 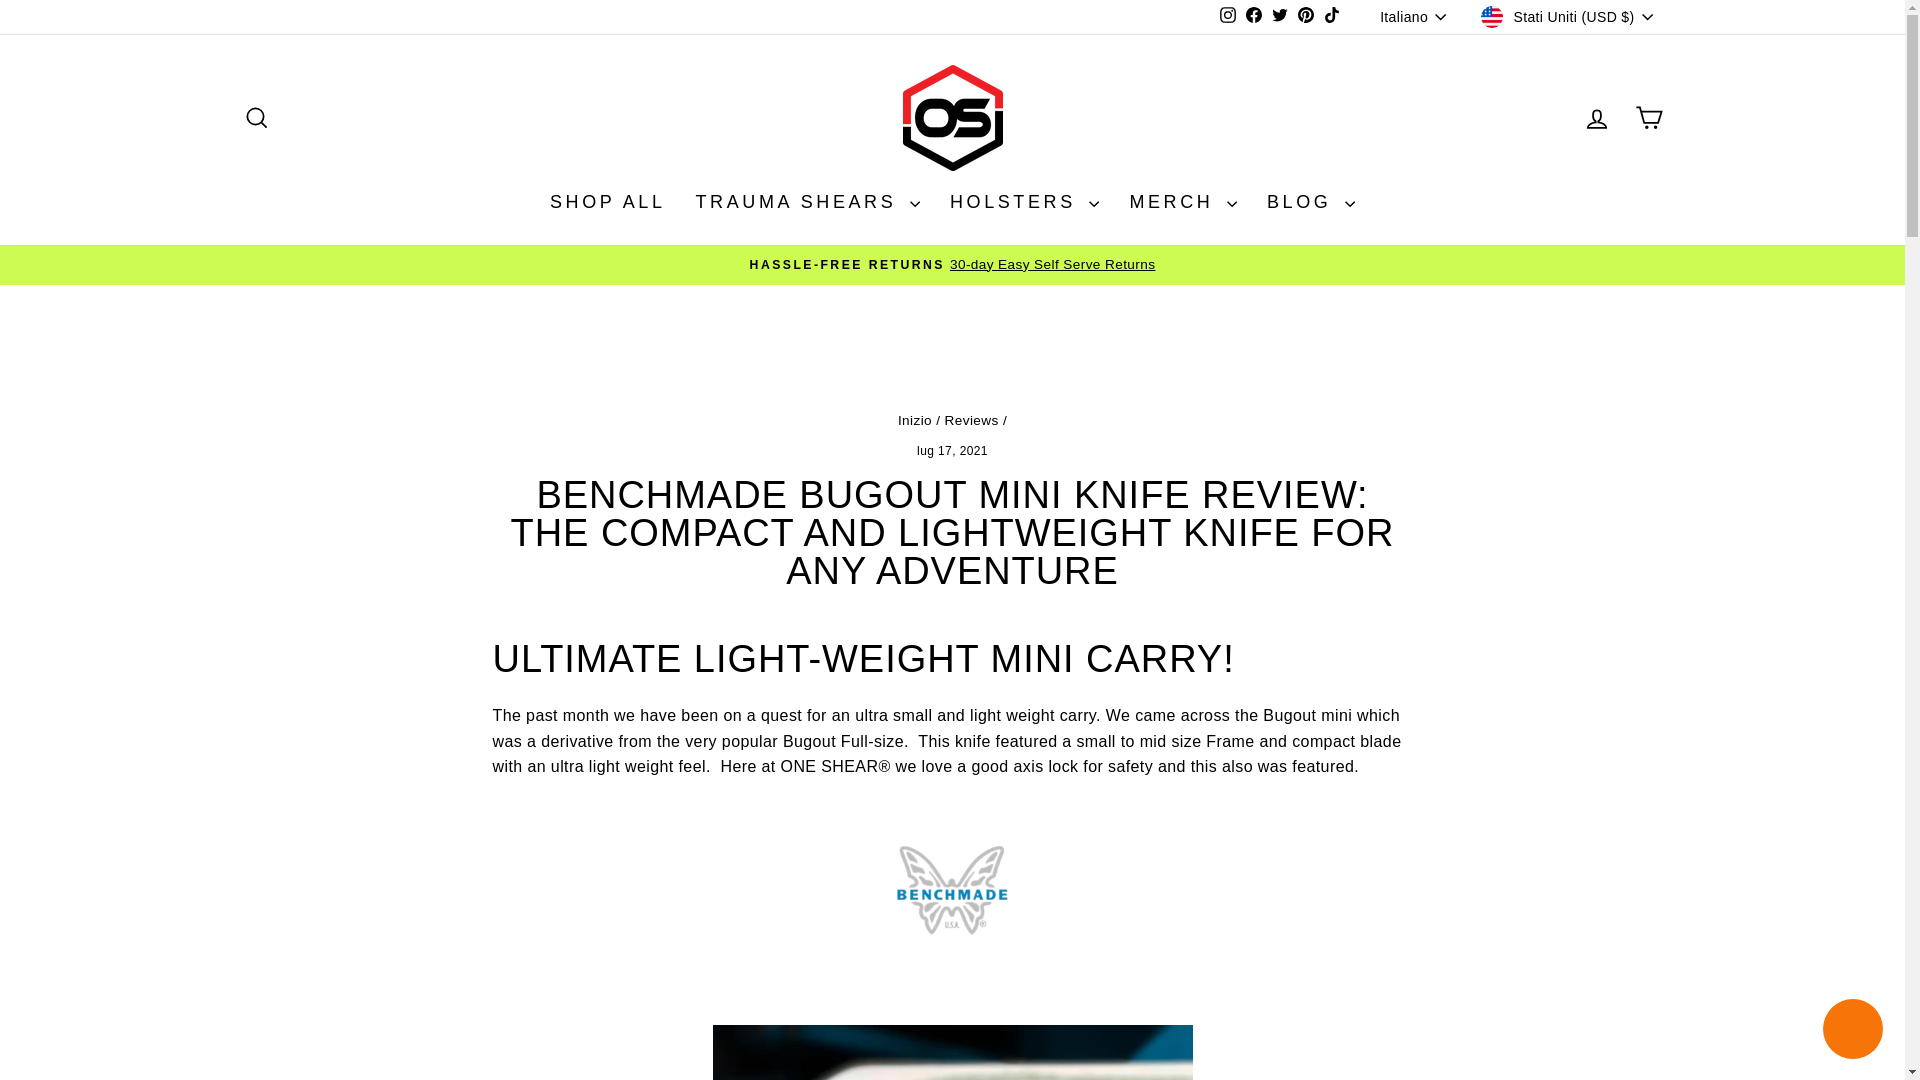 What do you see at coordinates (1228, 14) in the screenshot?
I see `instagram` at bounding box center [1228, 14].